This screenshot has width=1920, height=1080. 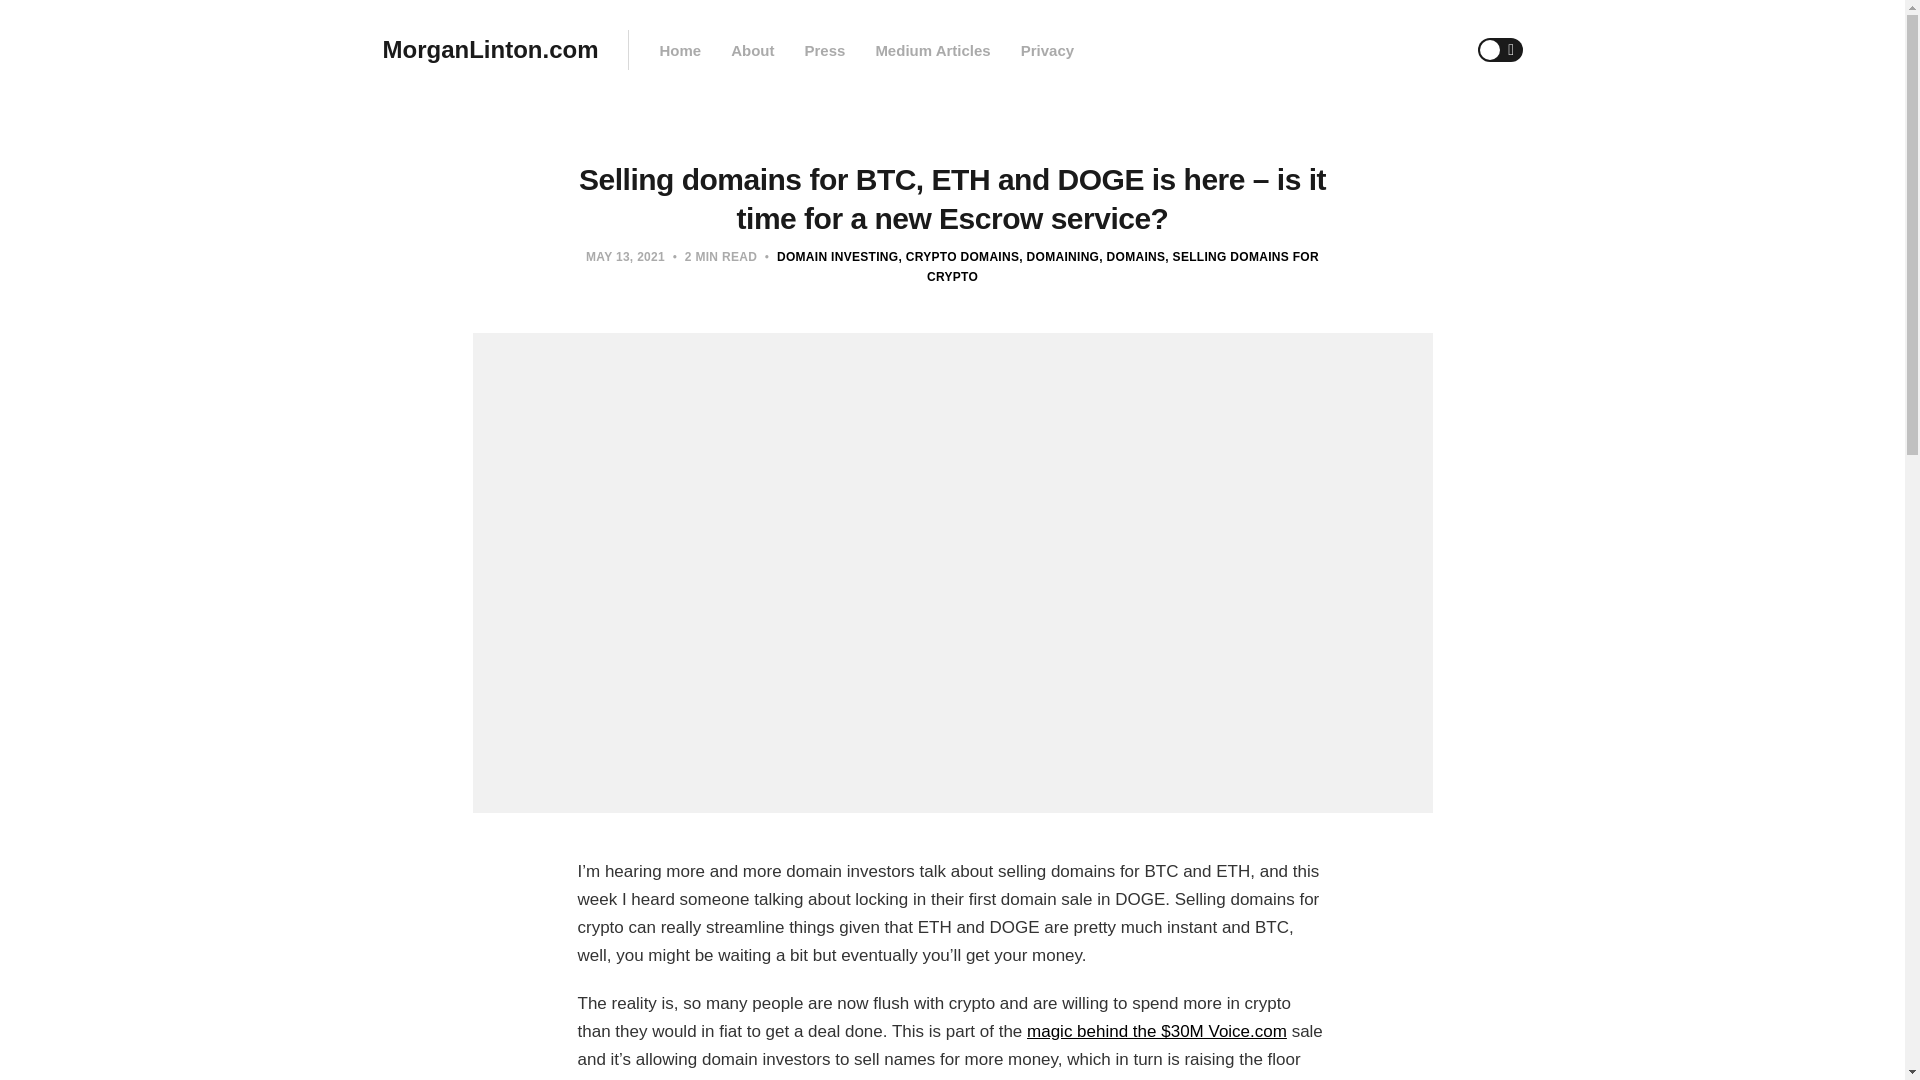 I want to click on DOMAINING, so click(x=1058, y=256).